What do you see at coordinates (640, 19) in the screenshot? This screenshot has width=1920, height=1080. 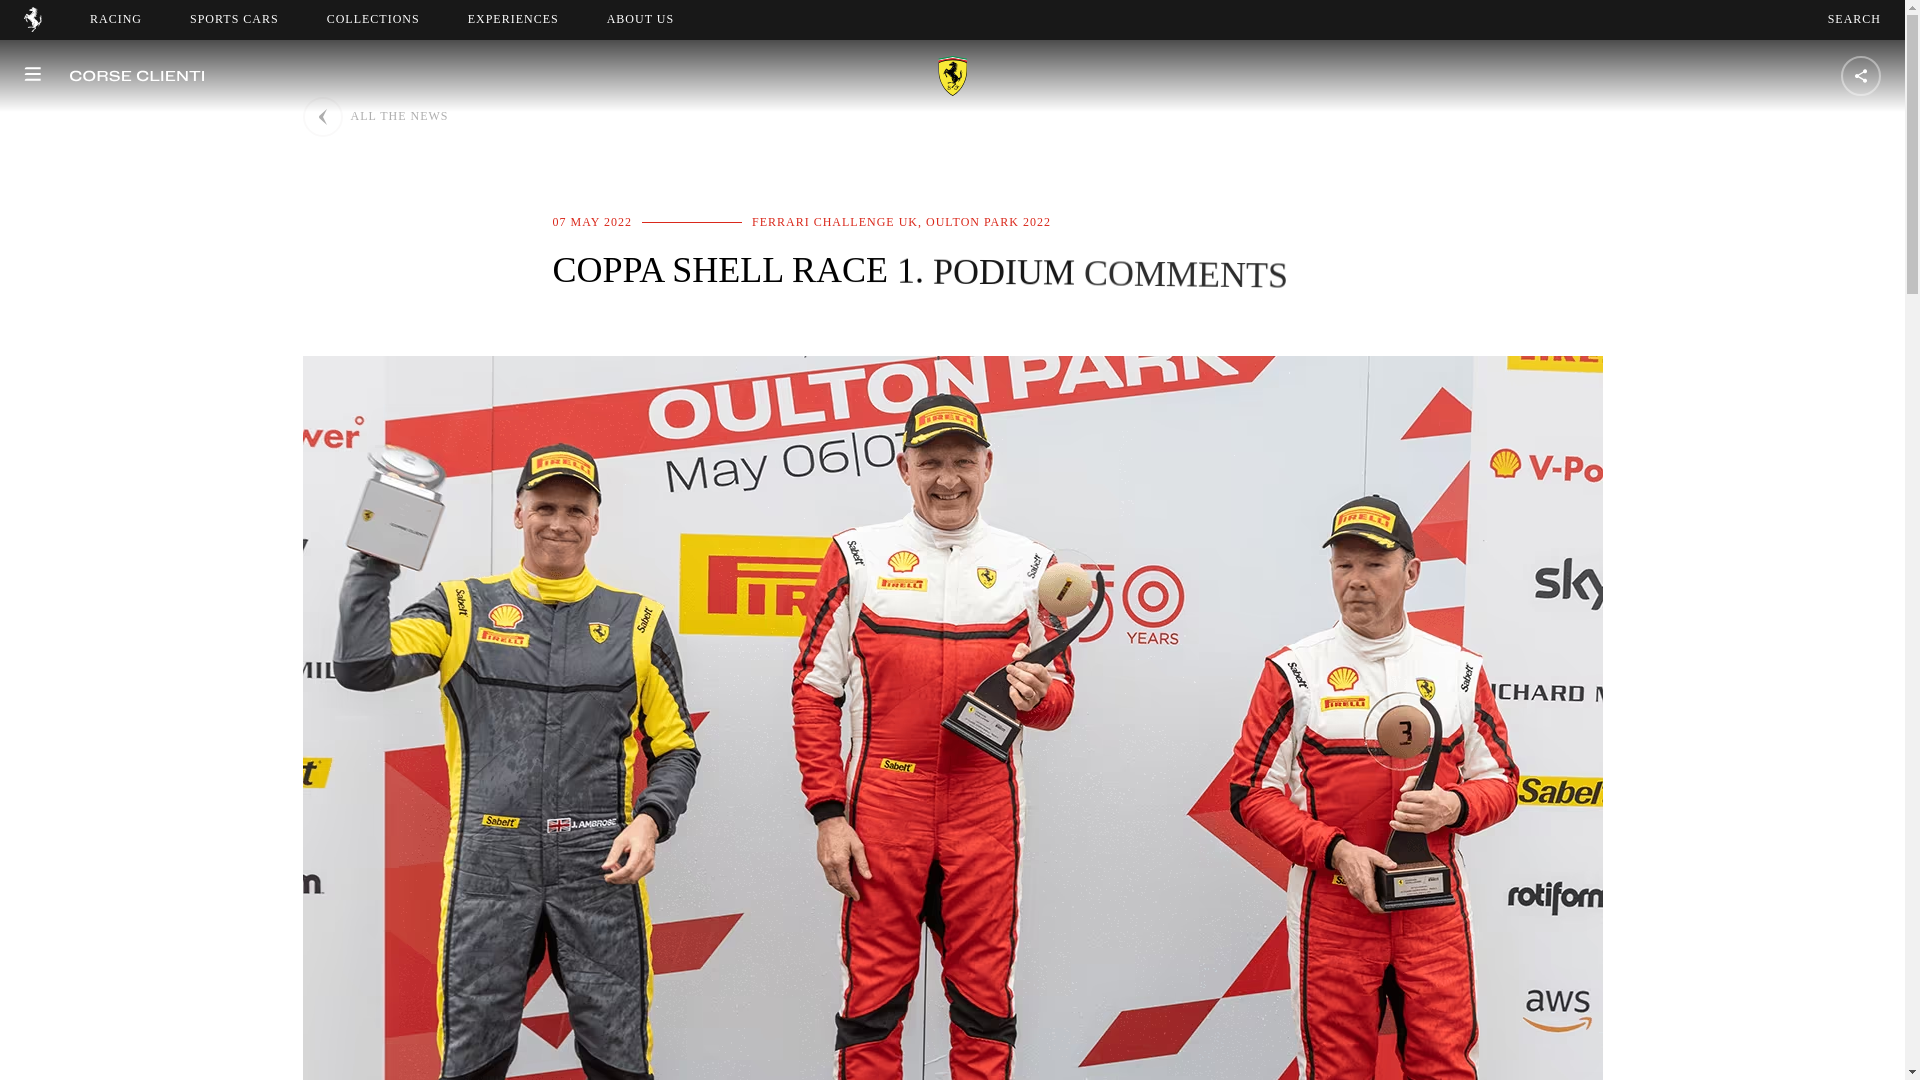 I see `Coppa Shell Race 1. Podium Comments` at bounding box center [640, 19].